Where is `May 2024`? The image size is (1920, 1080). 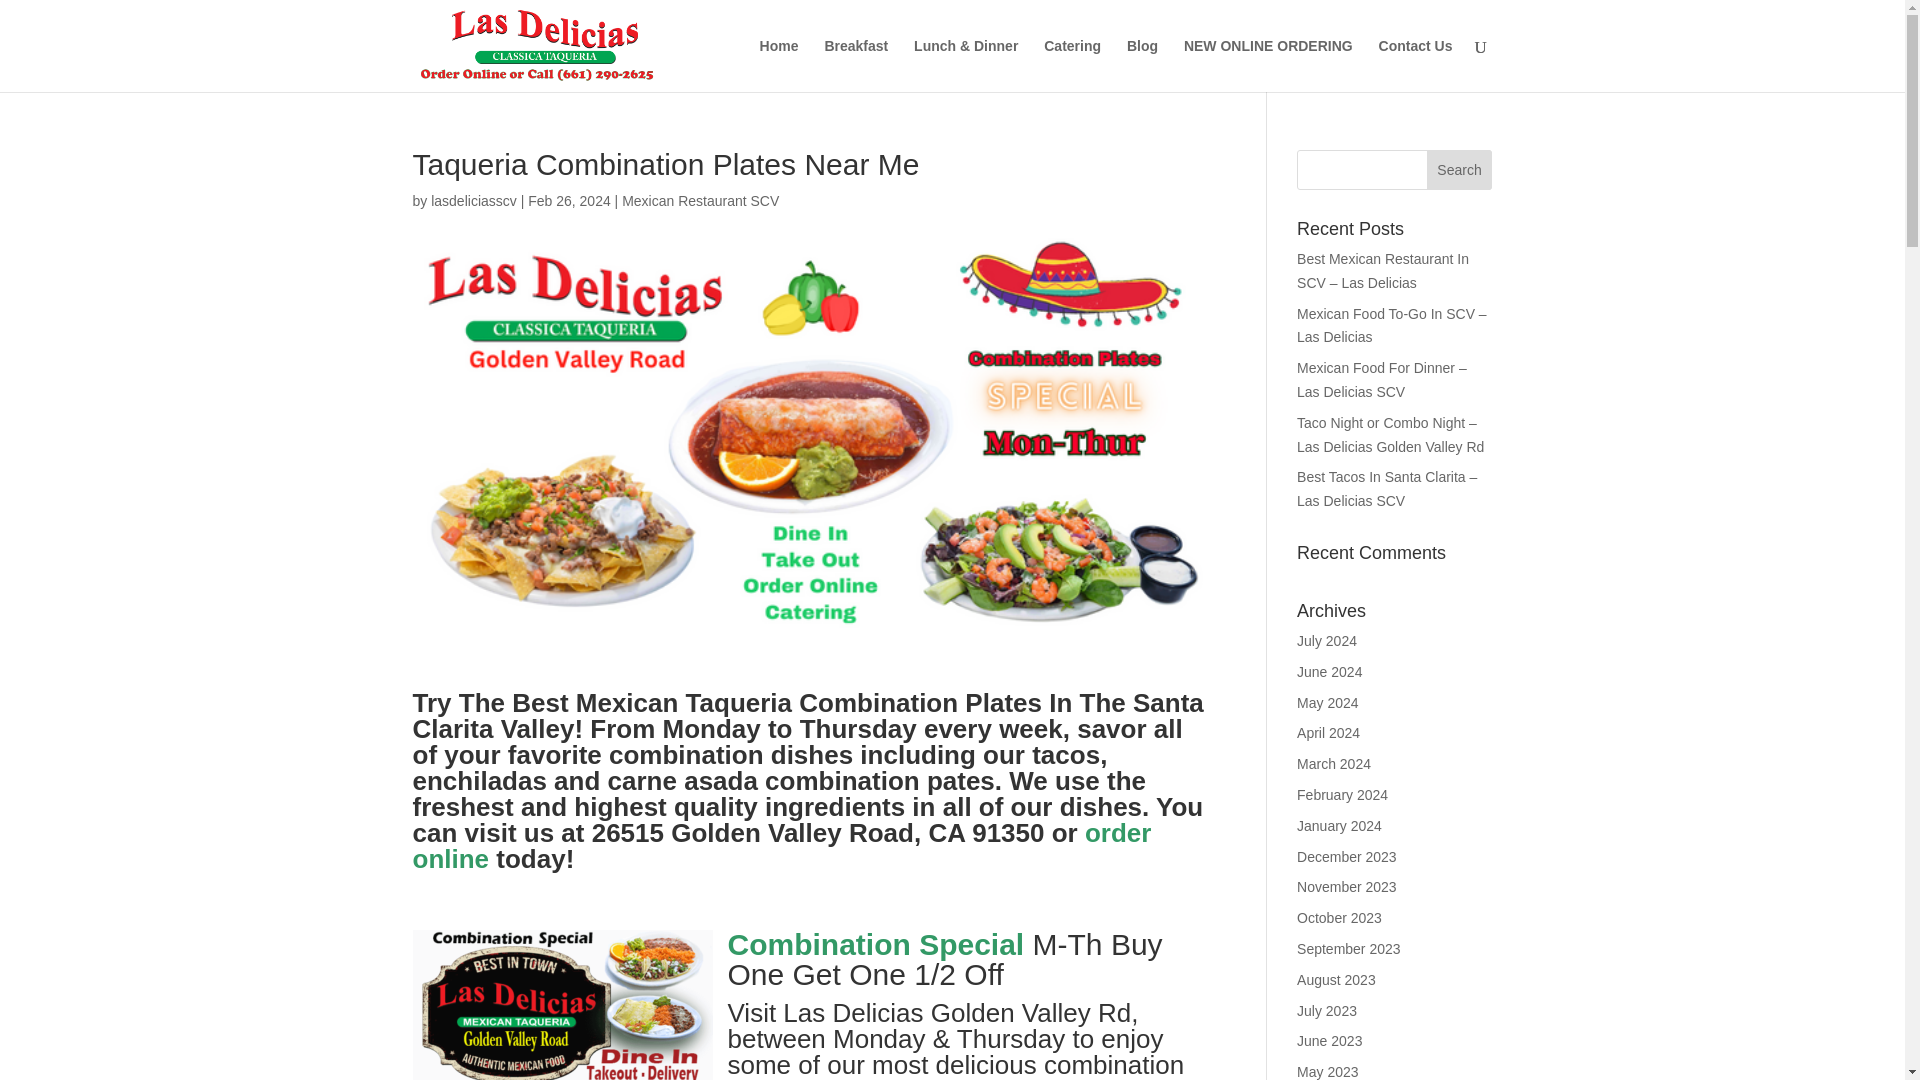
May 2024 is located at coordinates (1327, 702).